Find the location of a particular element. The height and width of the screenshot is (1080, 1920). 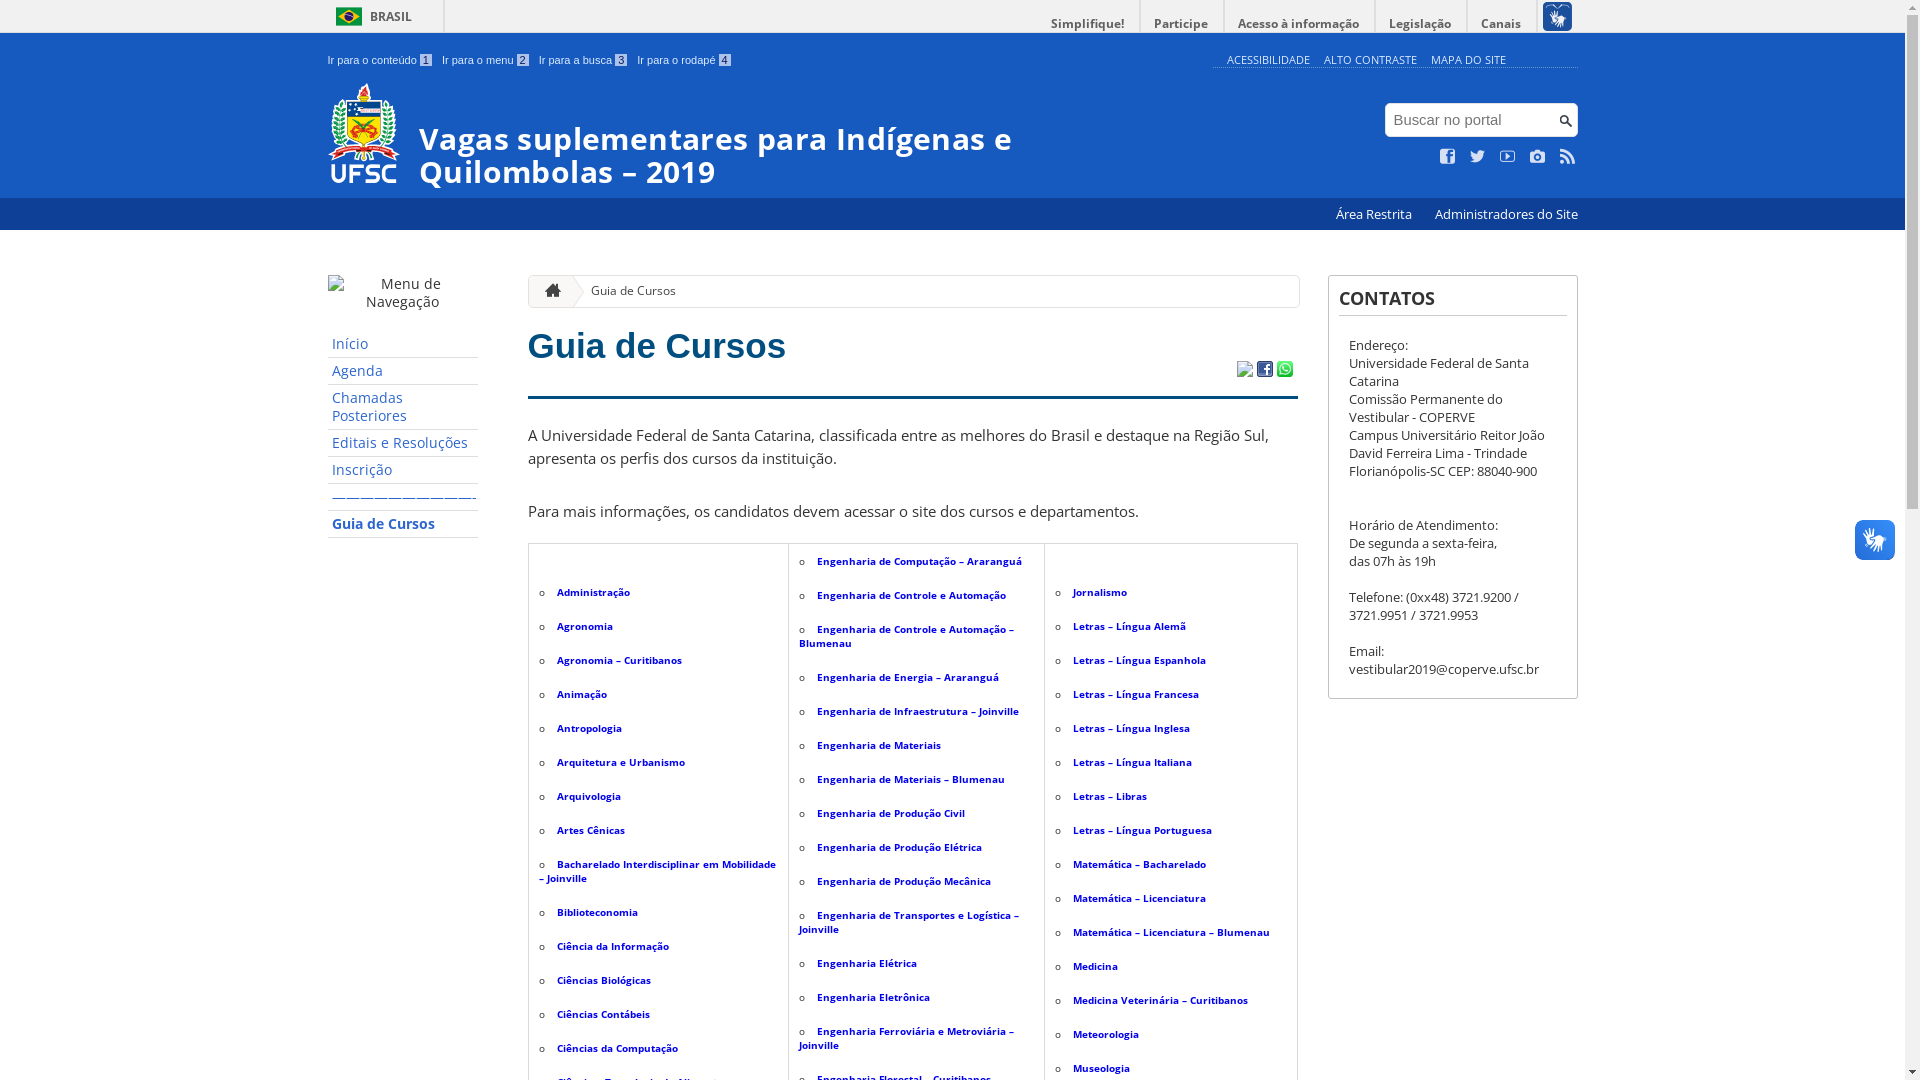

Arquivologia is located at coordinates (588, 796).